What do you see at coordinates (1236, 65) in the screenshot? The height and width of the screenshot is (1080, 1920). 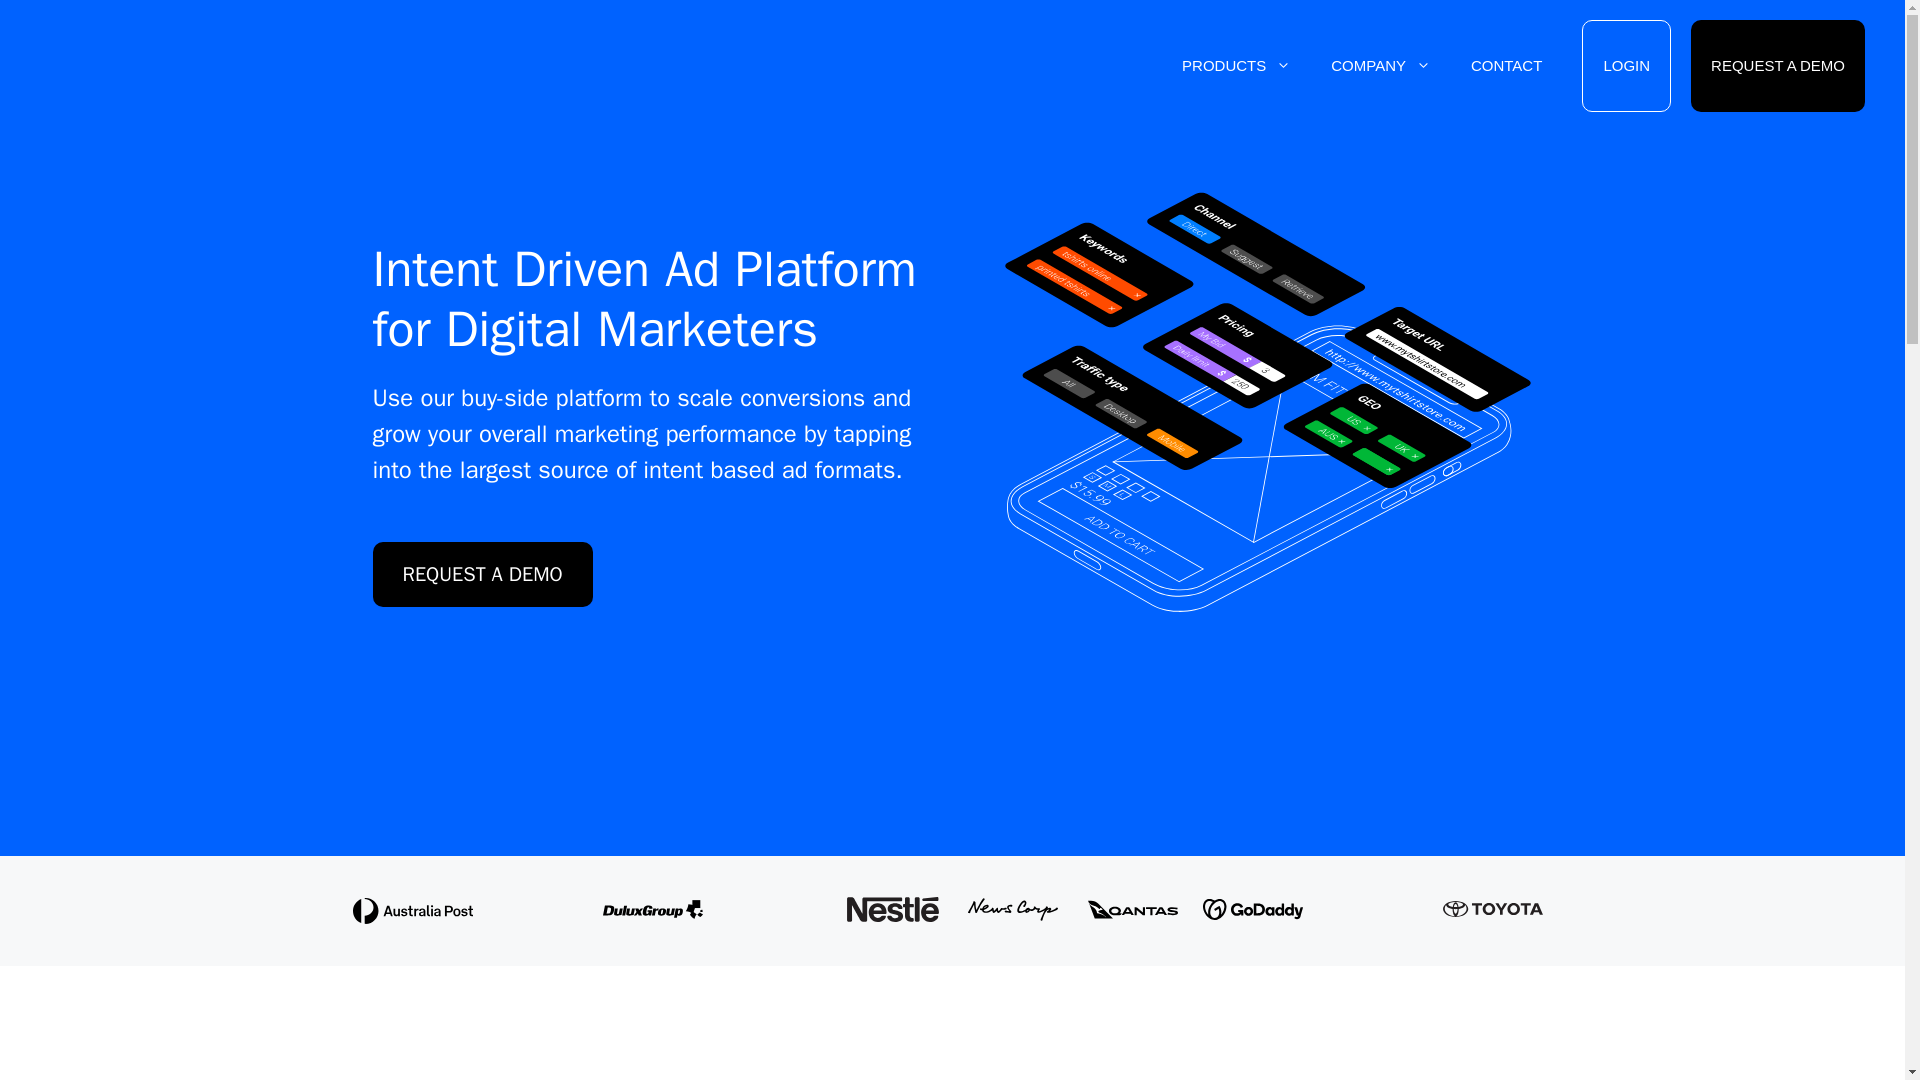 I see `PRODUCTS` at bounding box center [1236, 65].